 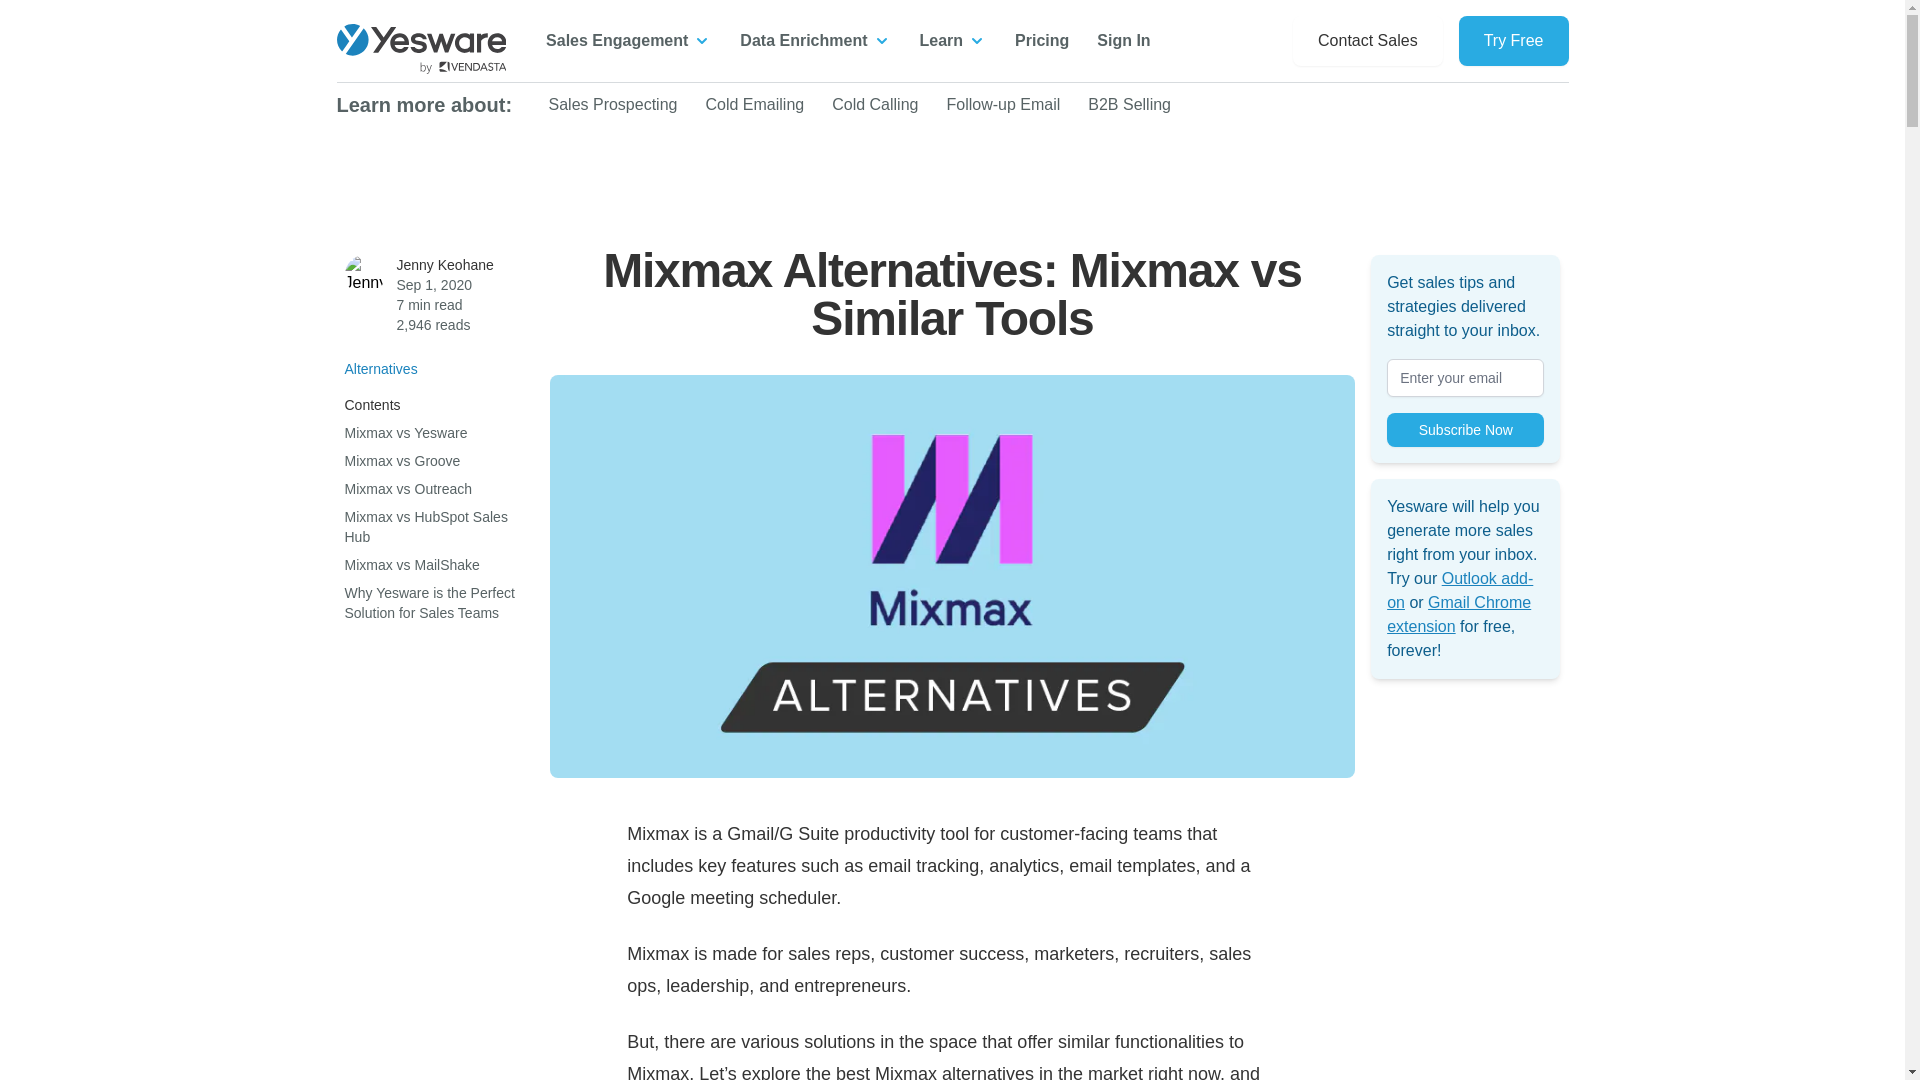 I want to click on Contact Sales, so click(x=1368, y=40).